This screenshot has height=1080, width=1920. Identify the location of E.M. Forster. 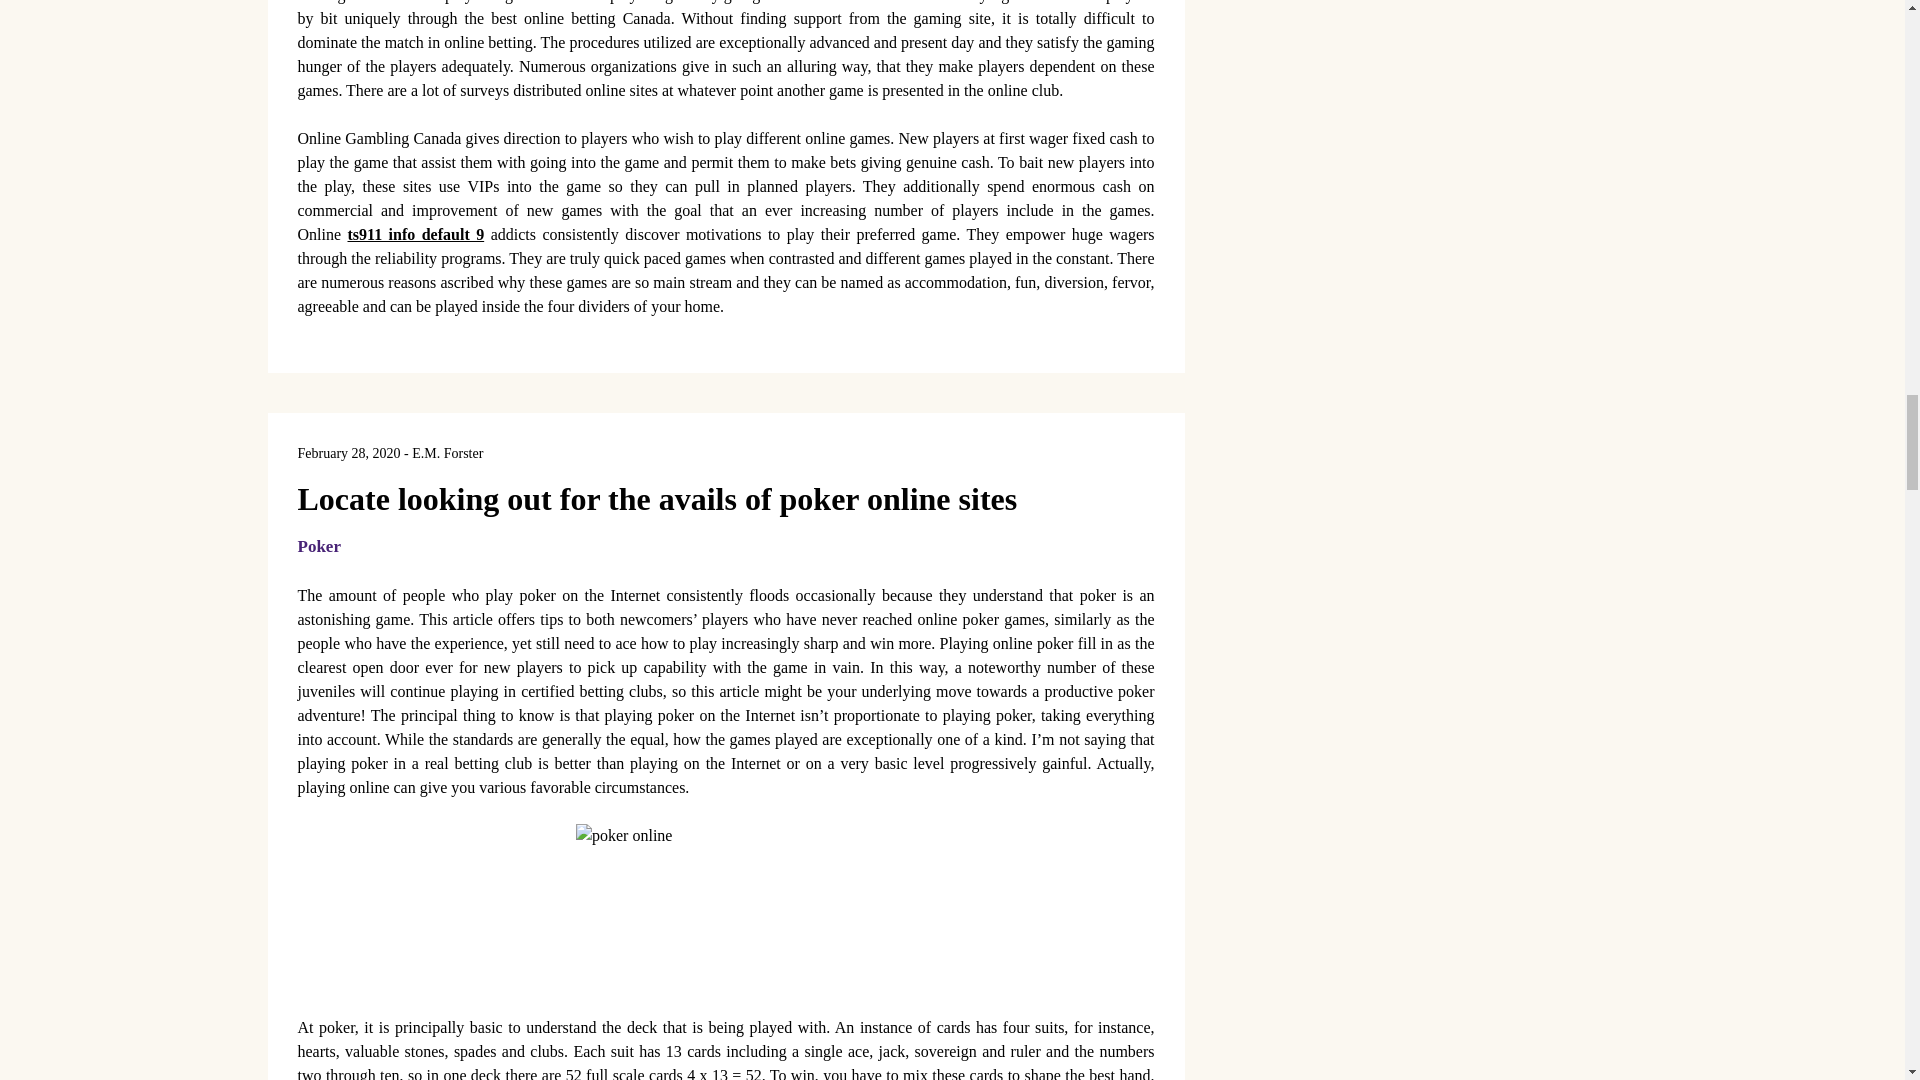
(448, 454).